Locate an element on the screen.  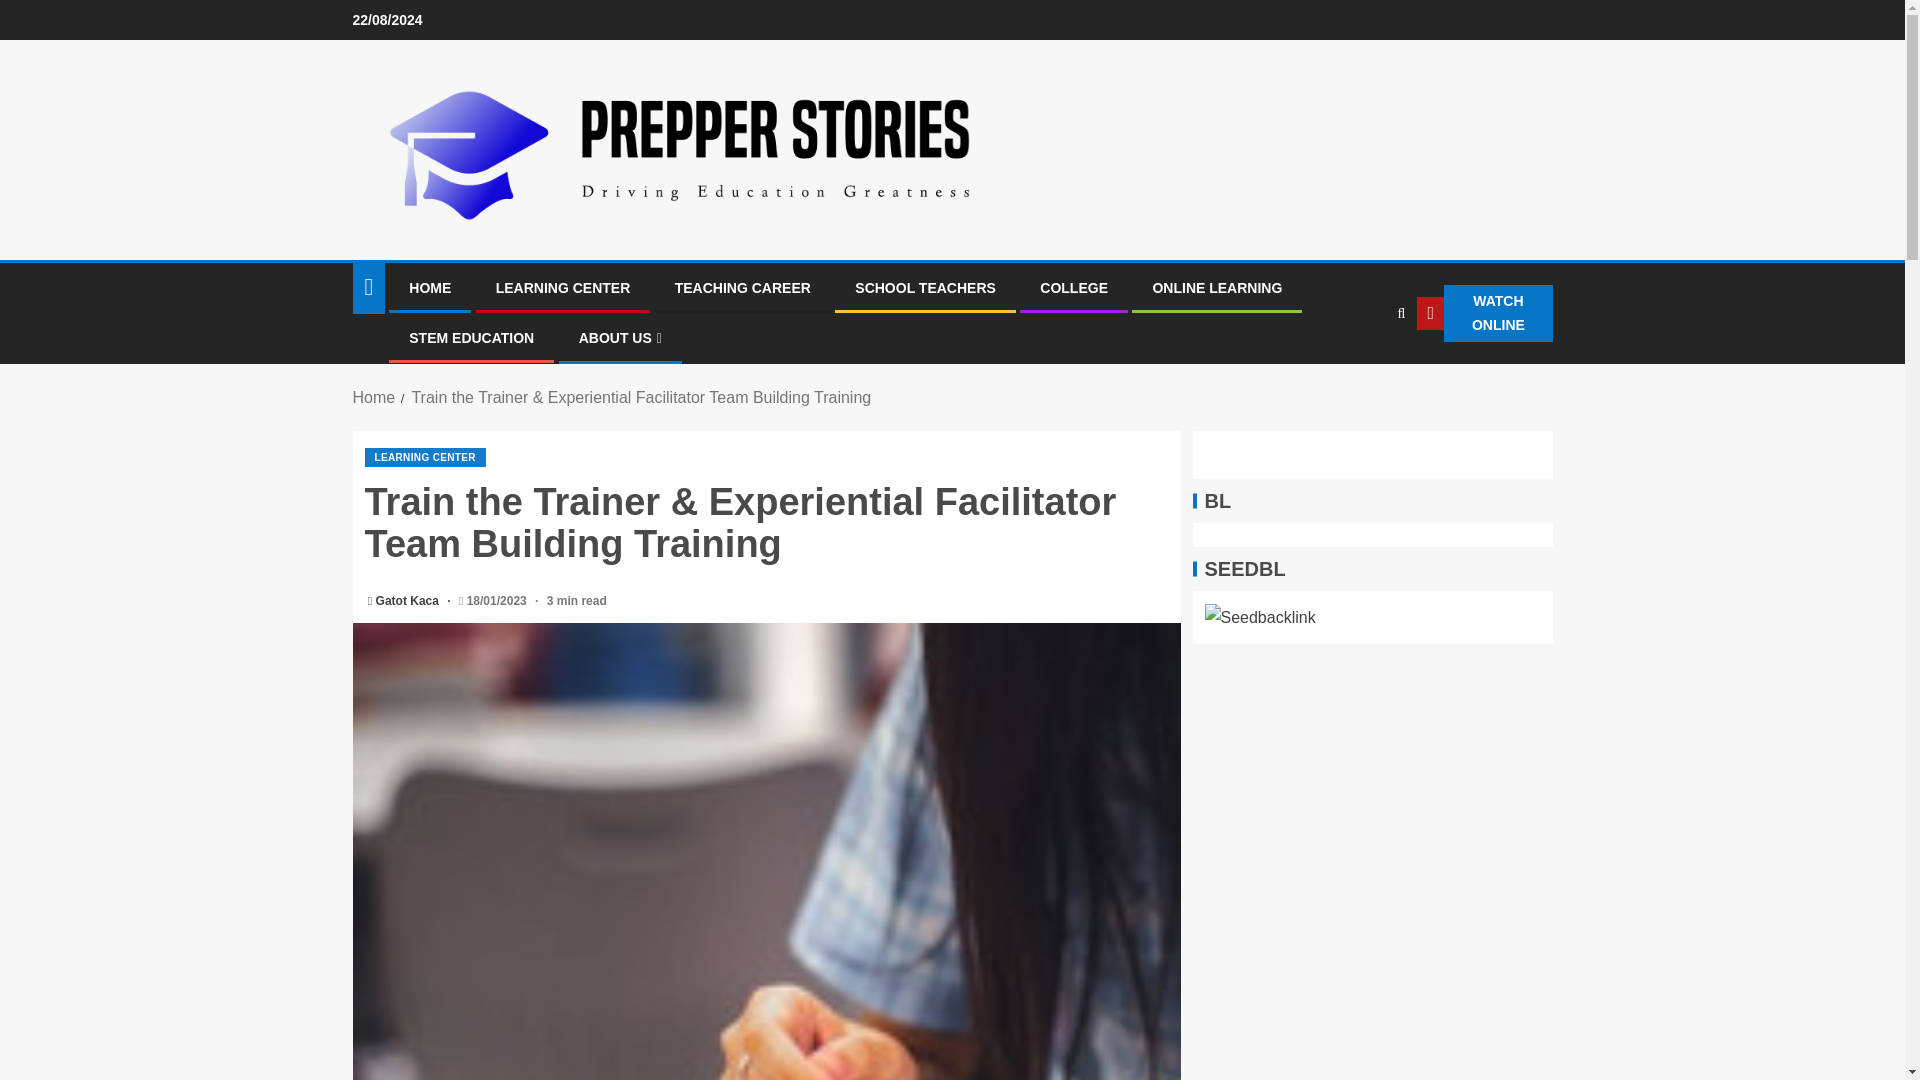
Search is located at coordinates (1360, 375).